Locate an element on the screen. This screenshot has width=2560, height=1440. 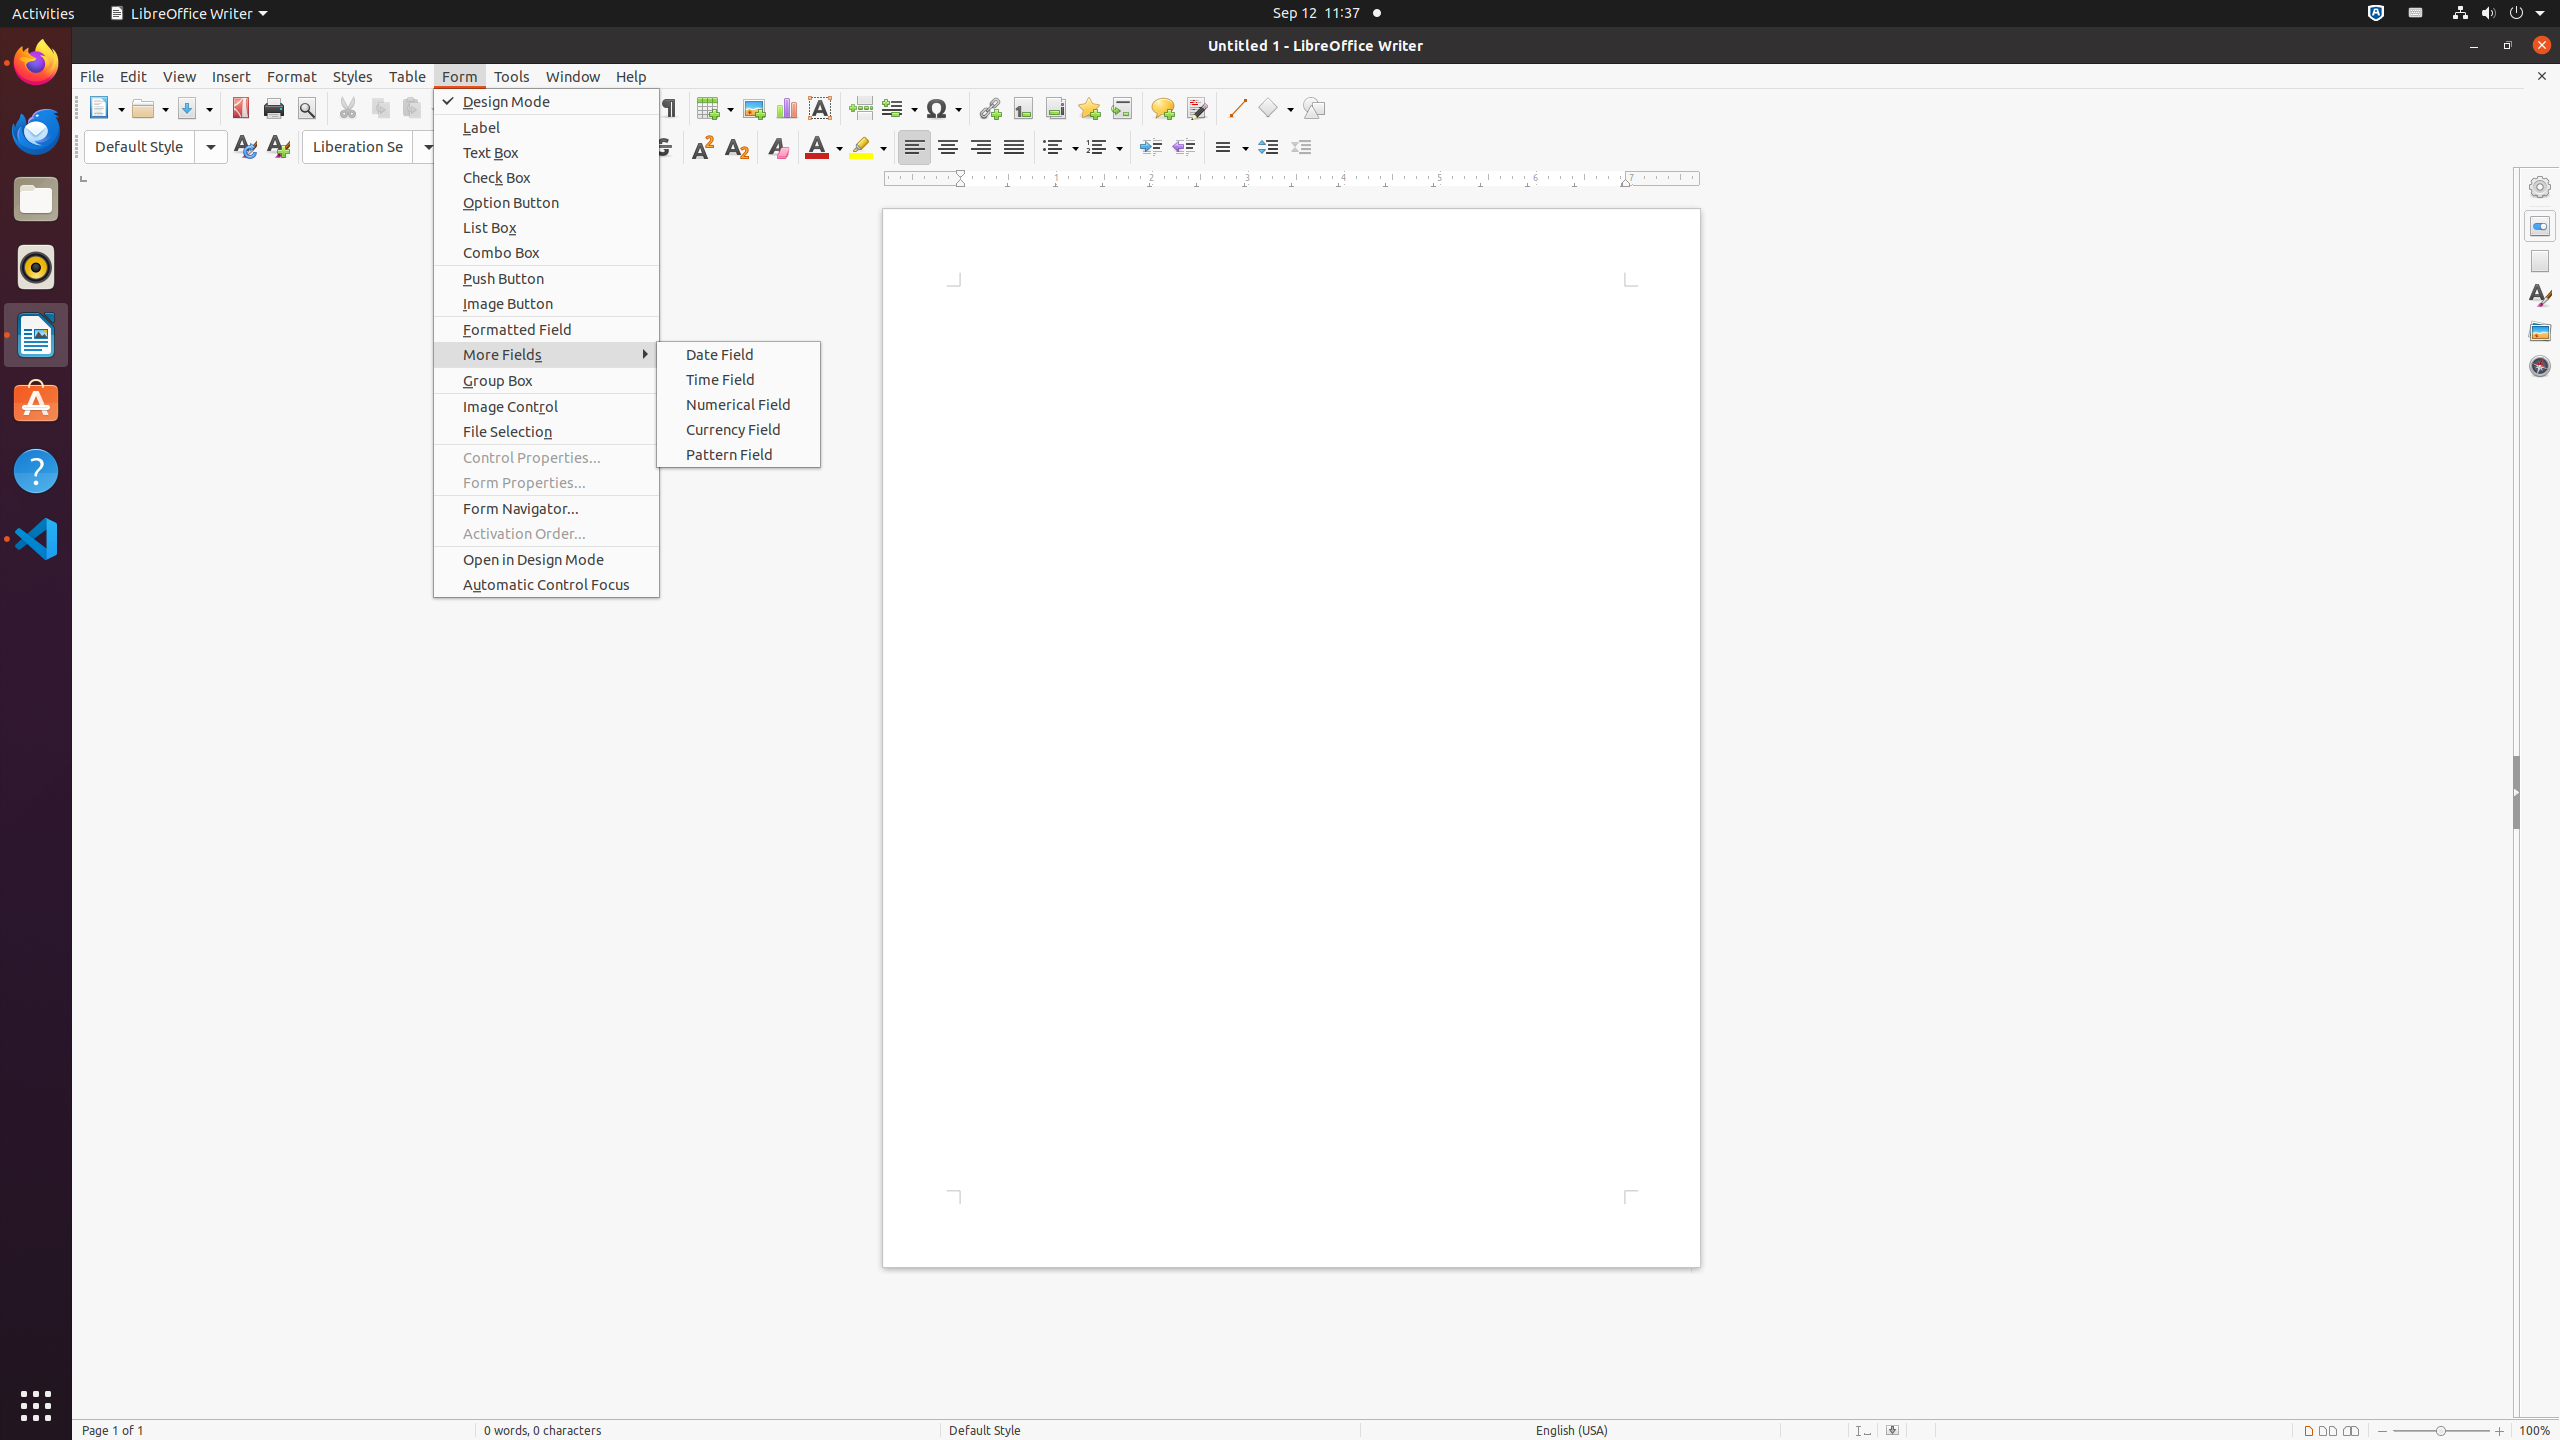
Clone is located at coordinates (466, 108).